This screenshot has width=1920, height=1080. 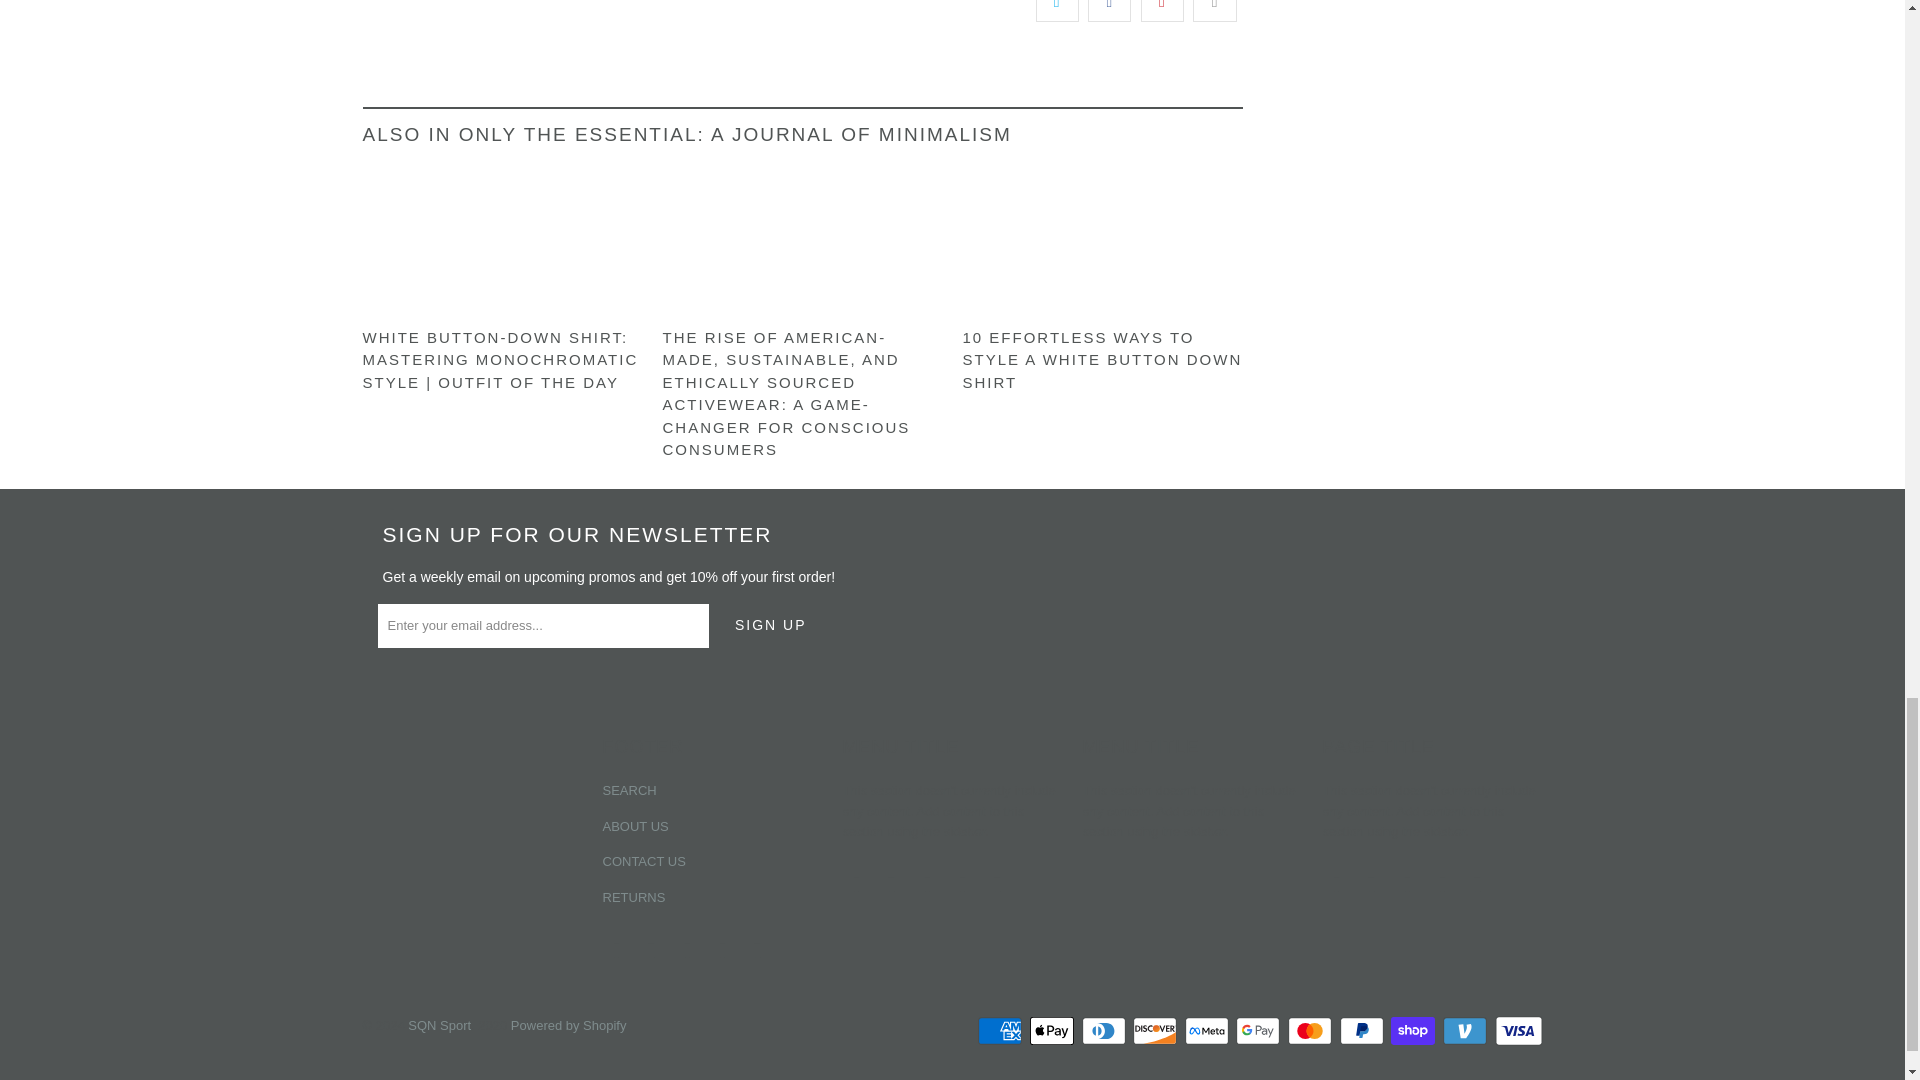 What do you see at coordinates (1214, 10) in the screenshot?
I see `Email this to a friend` at bounding box center [1214, 10].